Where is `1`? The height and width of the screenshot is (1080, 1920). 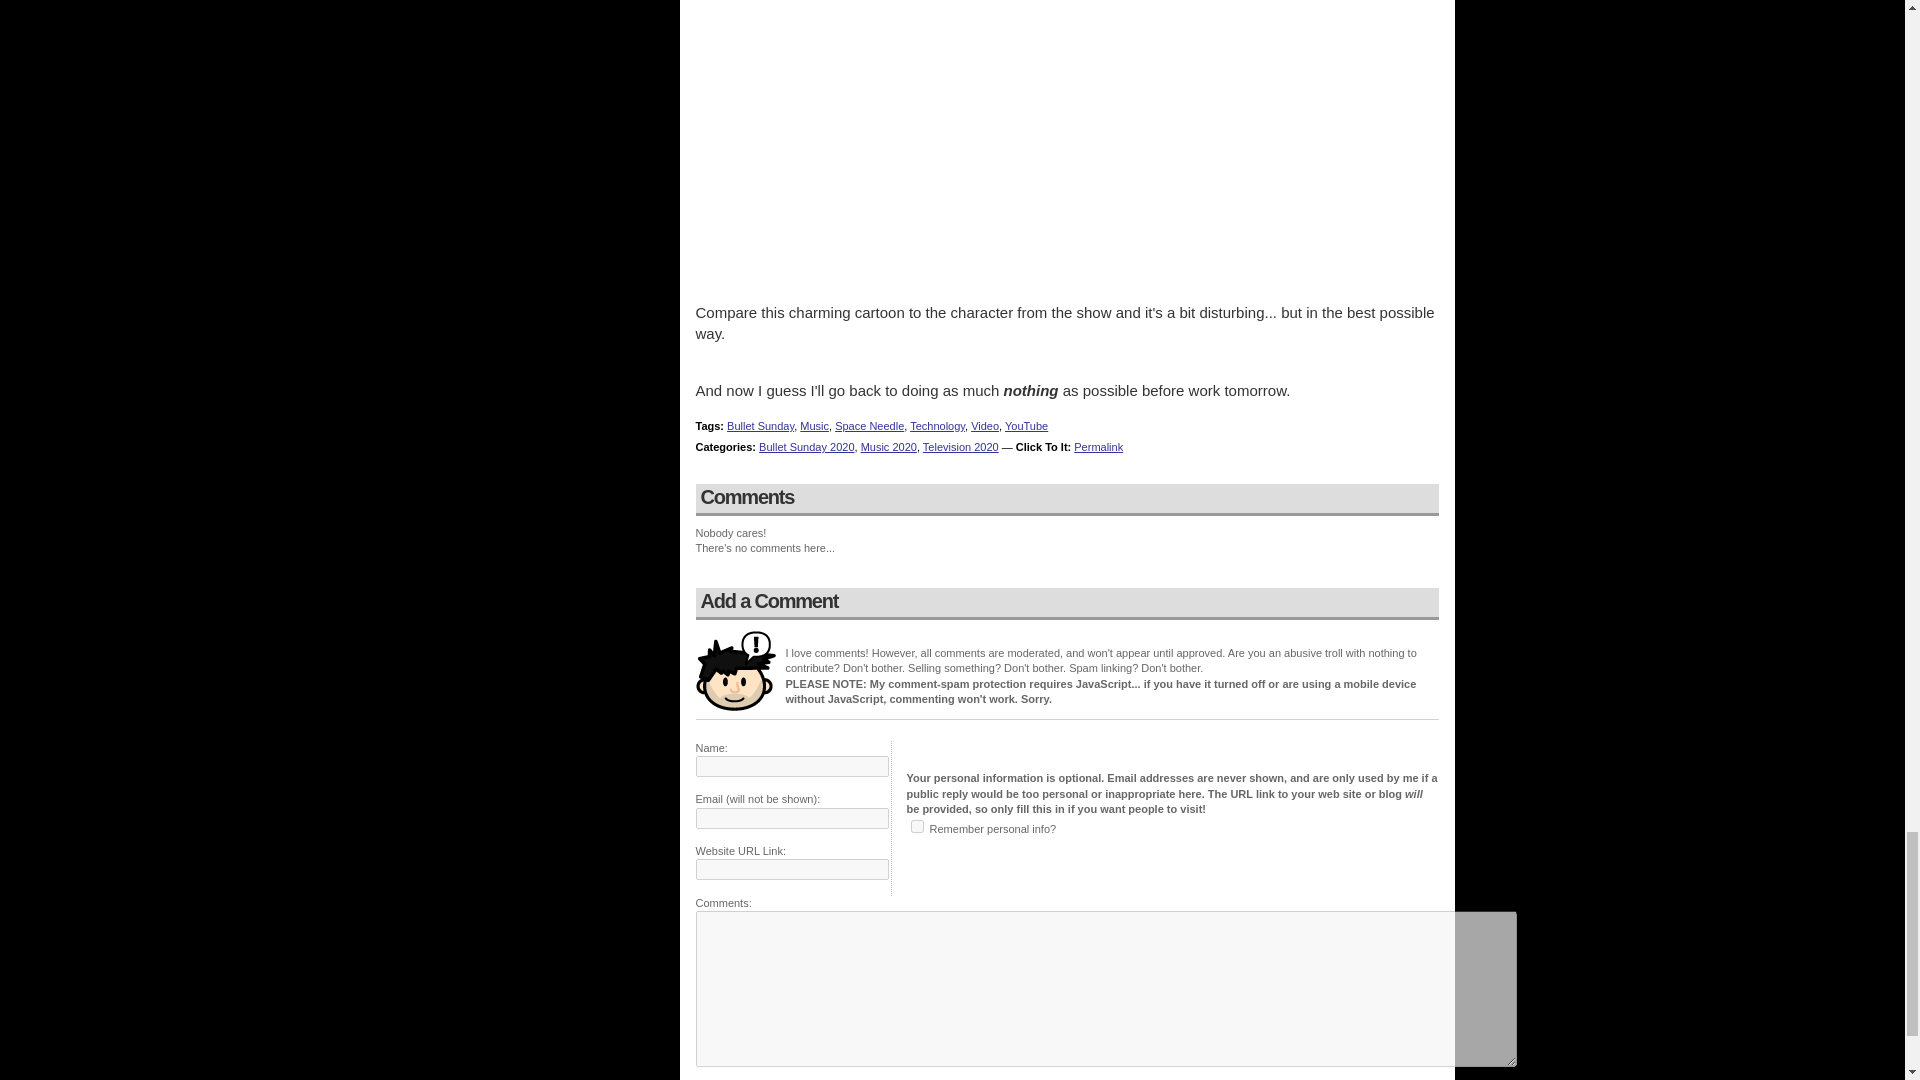 1 is located at coordinates (916, 826).